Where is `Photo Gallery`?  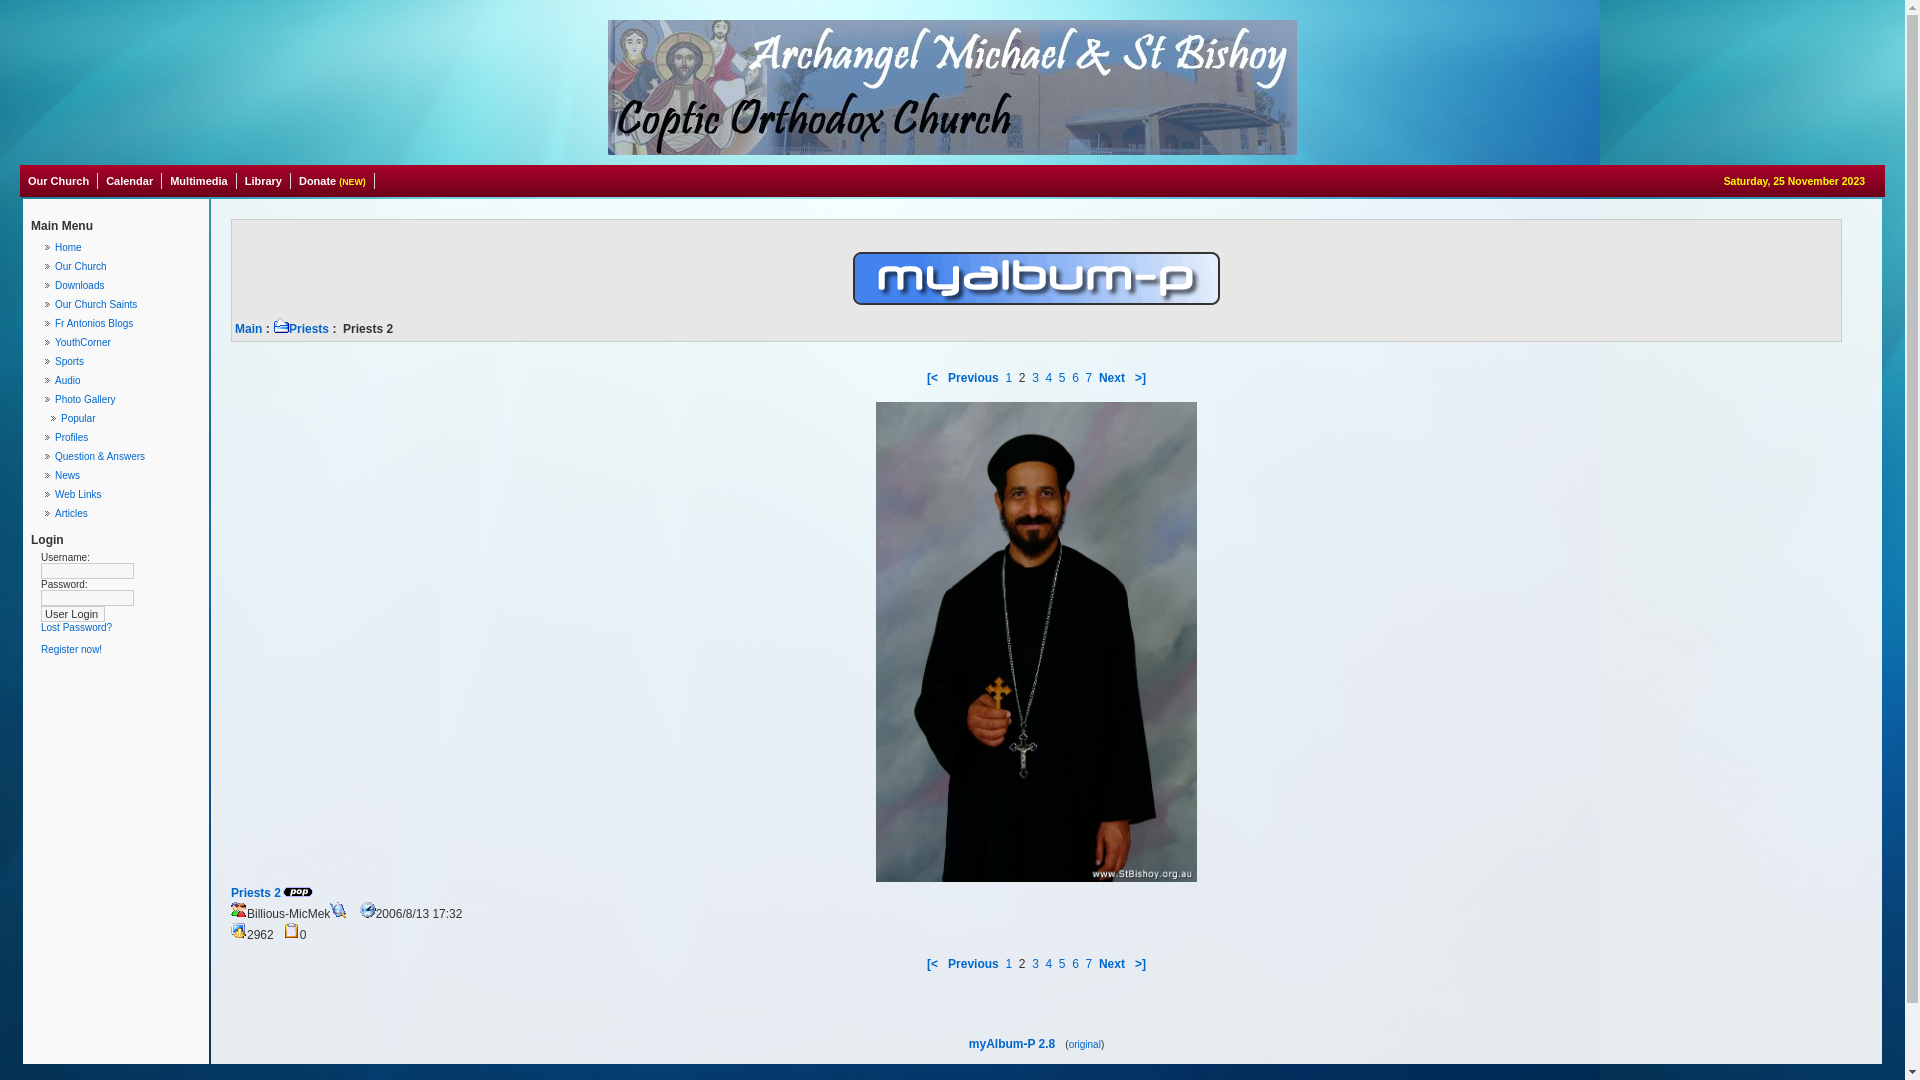 Photo Gallery is located at coordinates (121, 400).